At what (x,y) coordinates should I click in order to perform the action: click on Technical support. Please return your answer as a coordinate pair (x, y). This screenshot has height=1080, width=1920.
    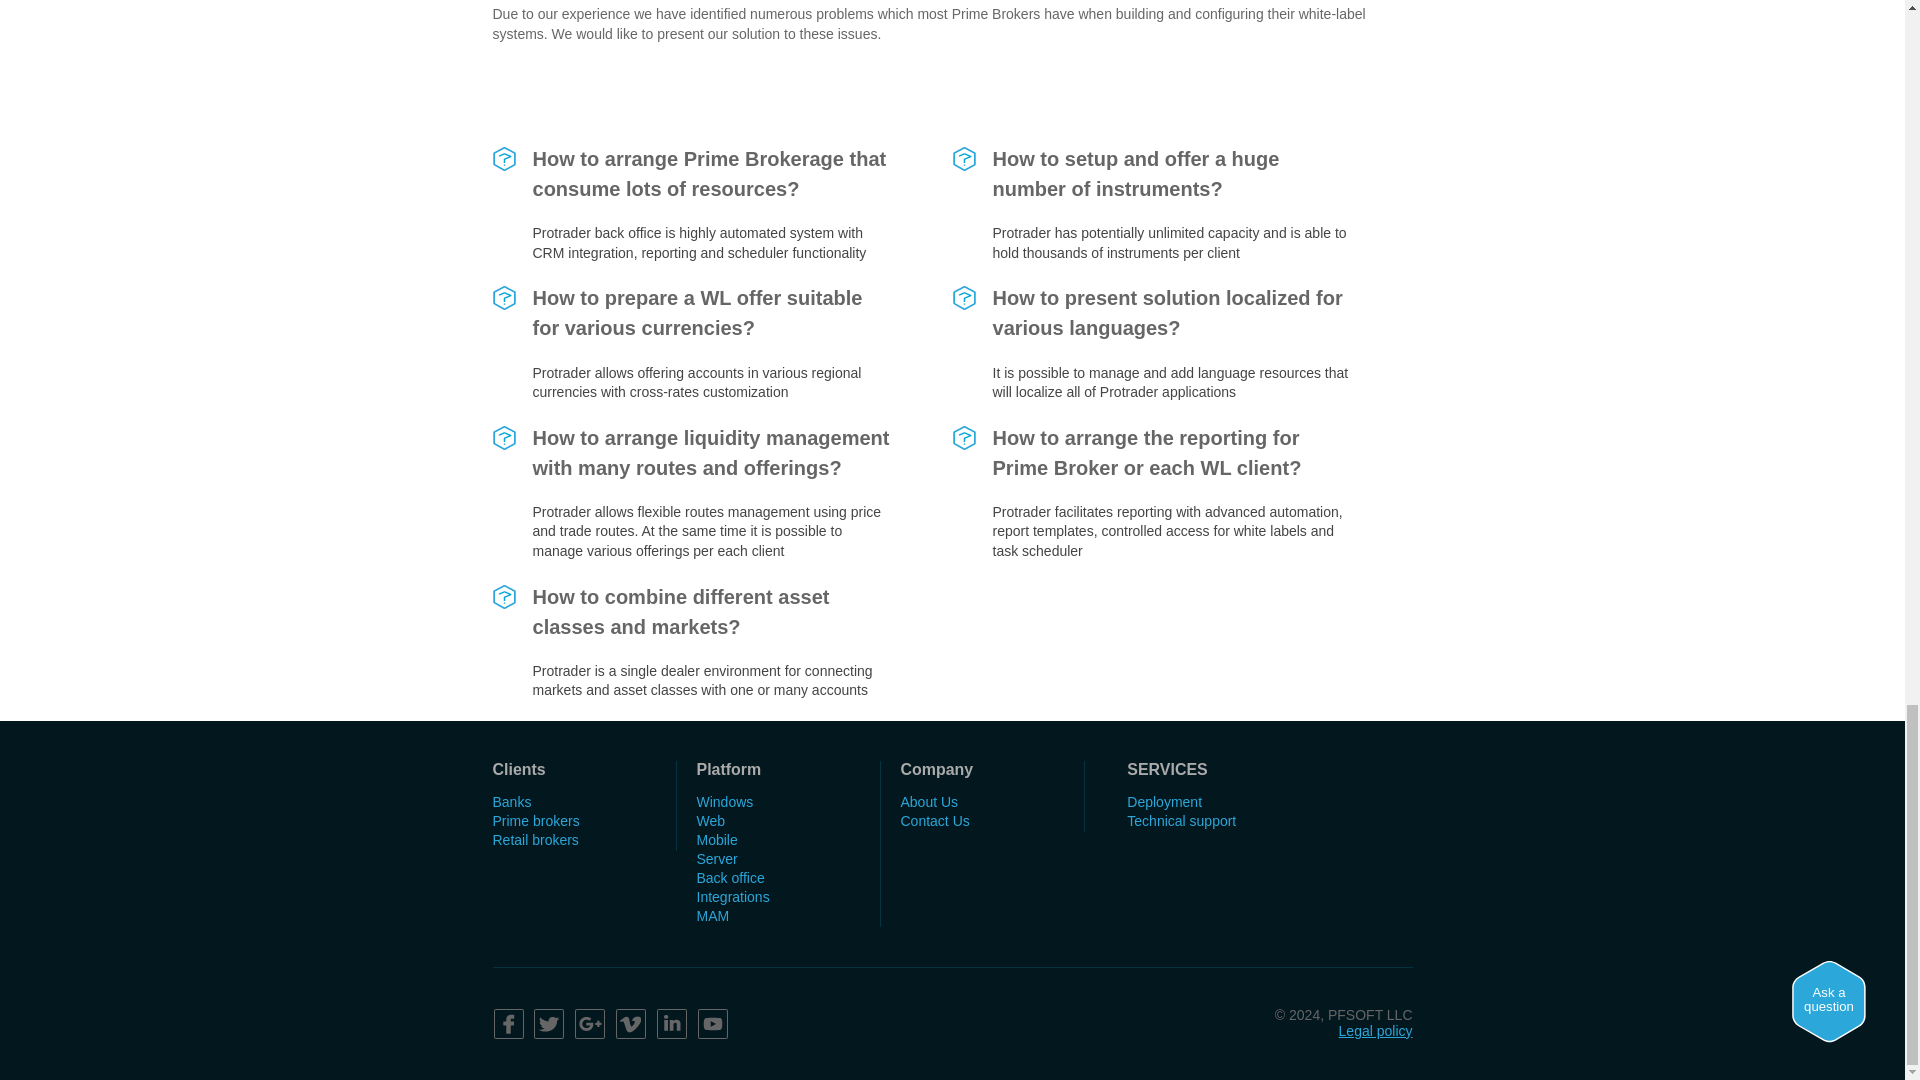
    Looking at the image, I should click on (1182, 821).